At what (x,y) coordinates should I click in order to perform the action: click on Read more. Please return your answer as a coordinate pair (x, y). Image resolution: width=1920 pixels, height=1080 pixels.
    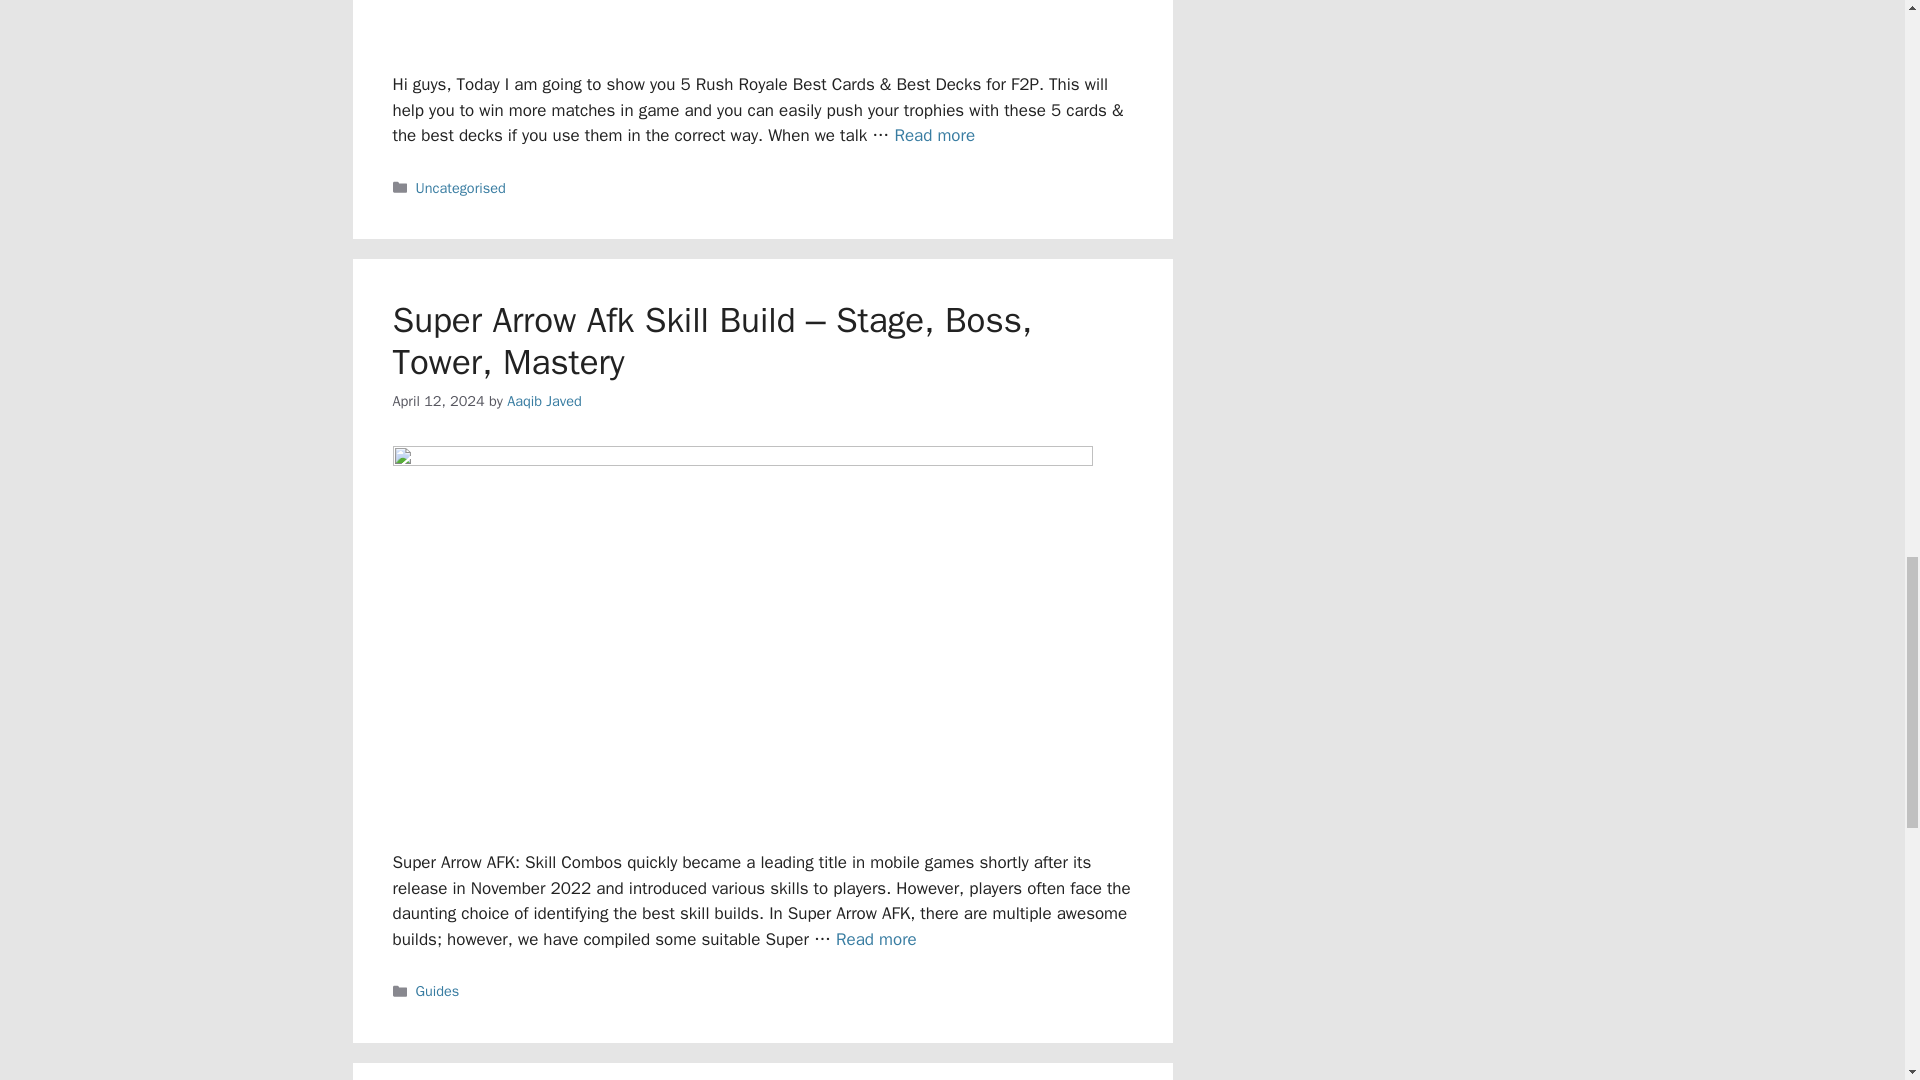
    Looking at the image, I should click on (876, 939).